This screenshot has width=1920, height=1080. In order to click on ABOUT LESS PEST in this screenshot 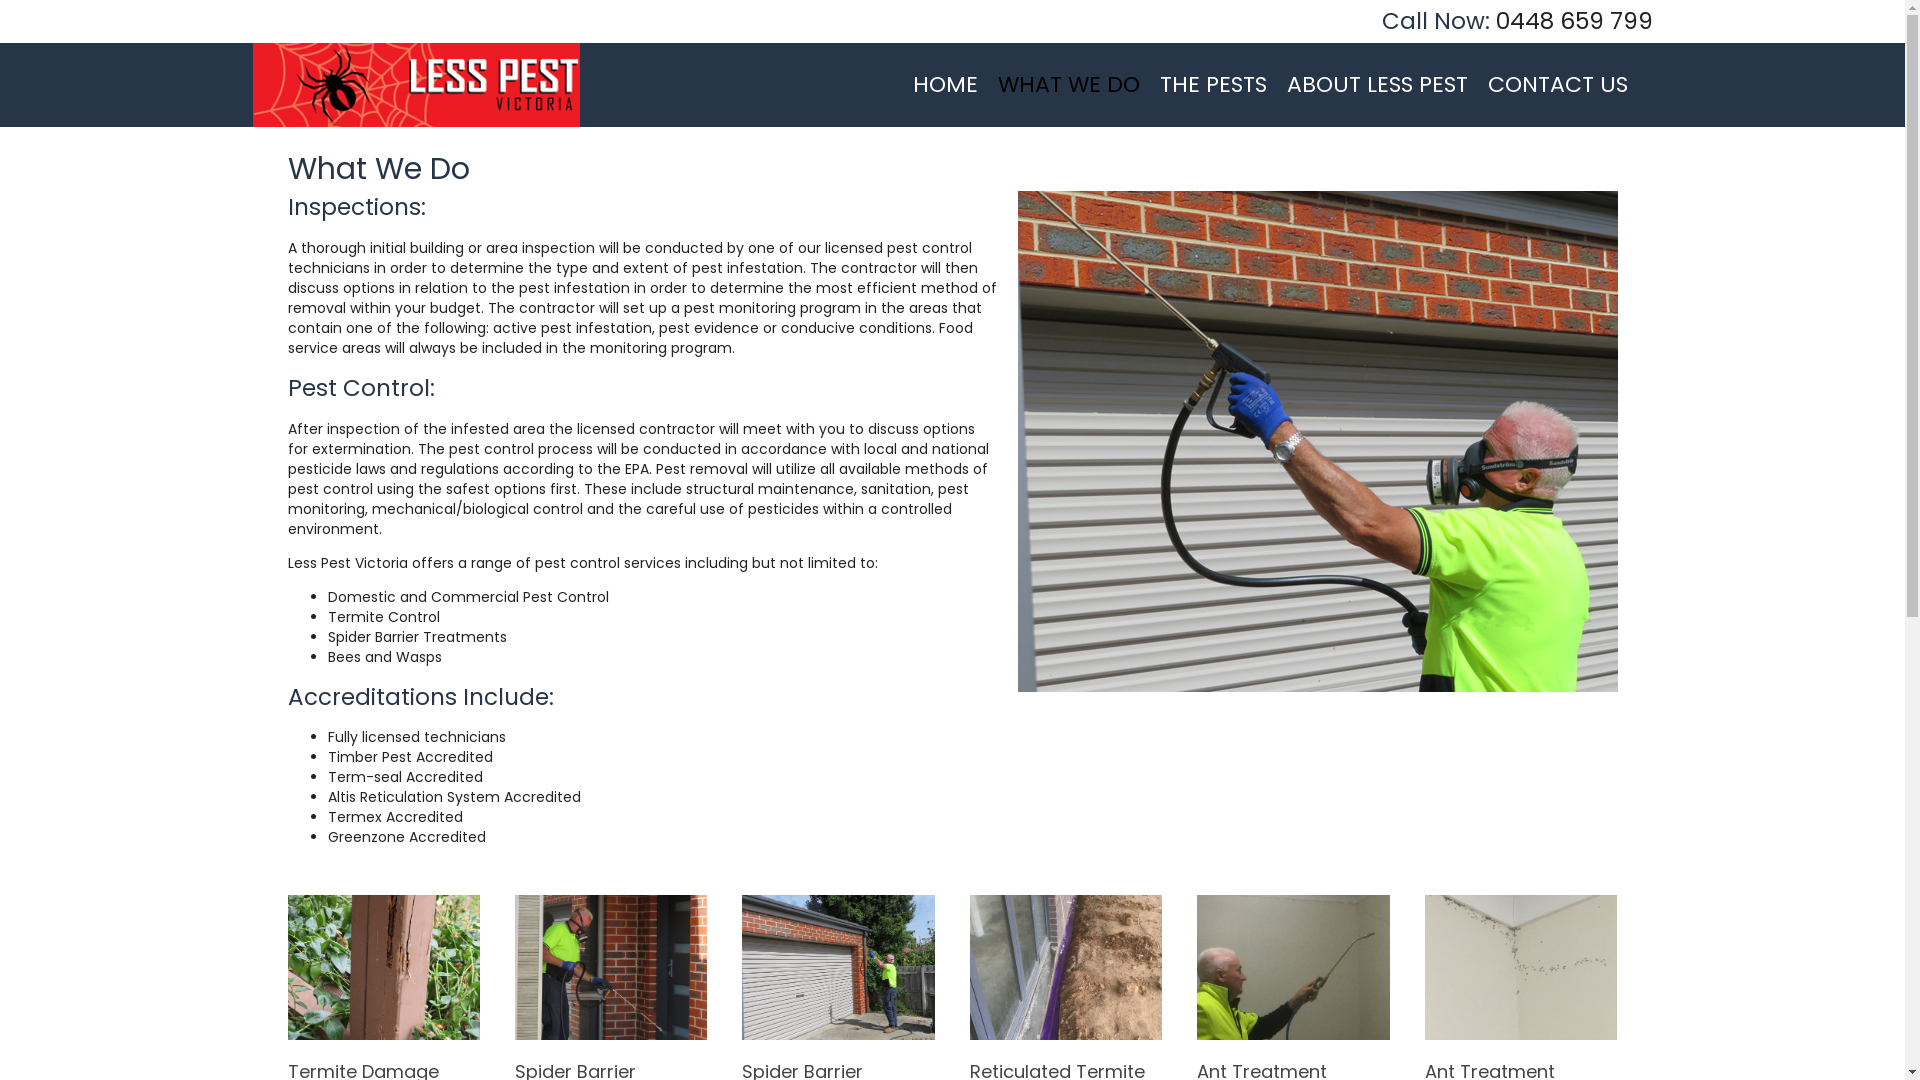, I will do `click(1376, 84)`.